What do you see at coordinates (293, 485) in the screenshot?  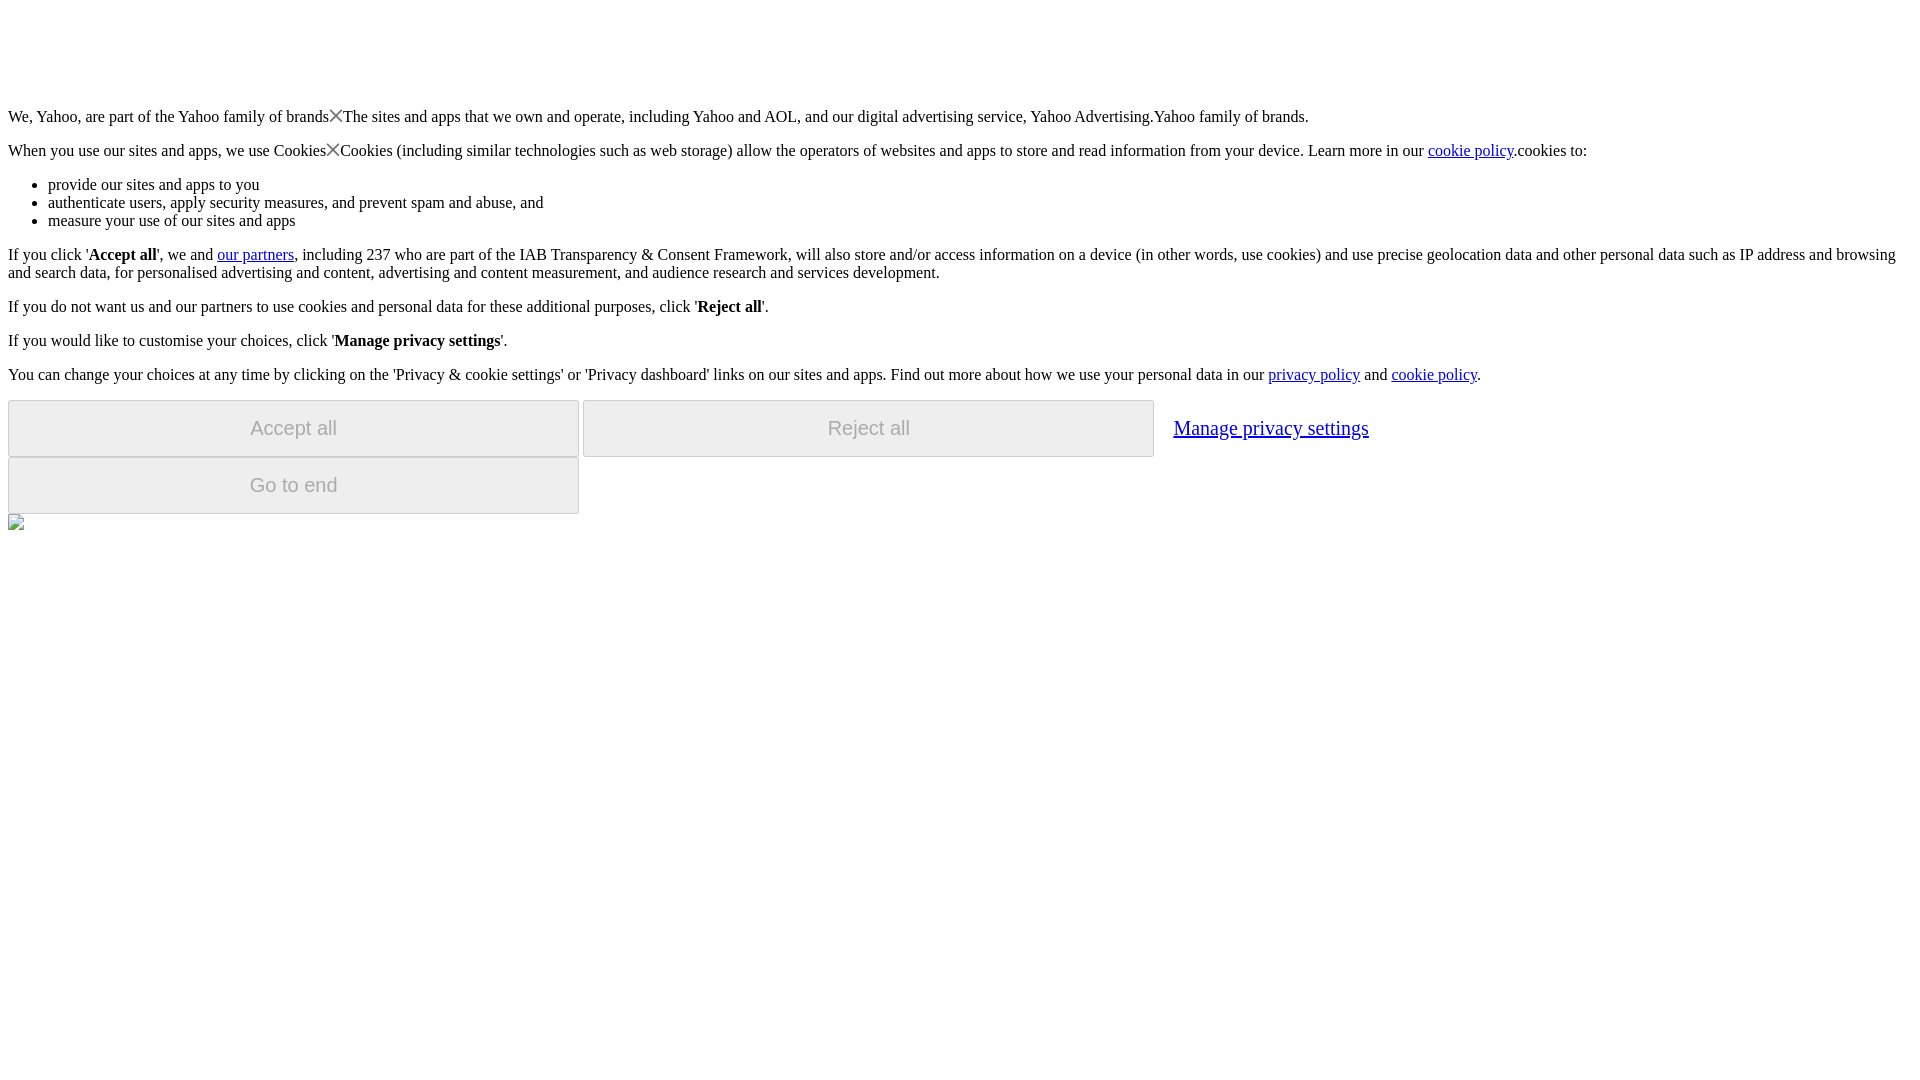 I see `Go to end` at bounding box center [293, 485].